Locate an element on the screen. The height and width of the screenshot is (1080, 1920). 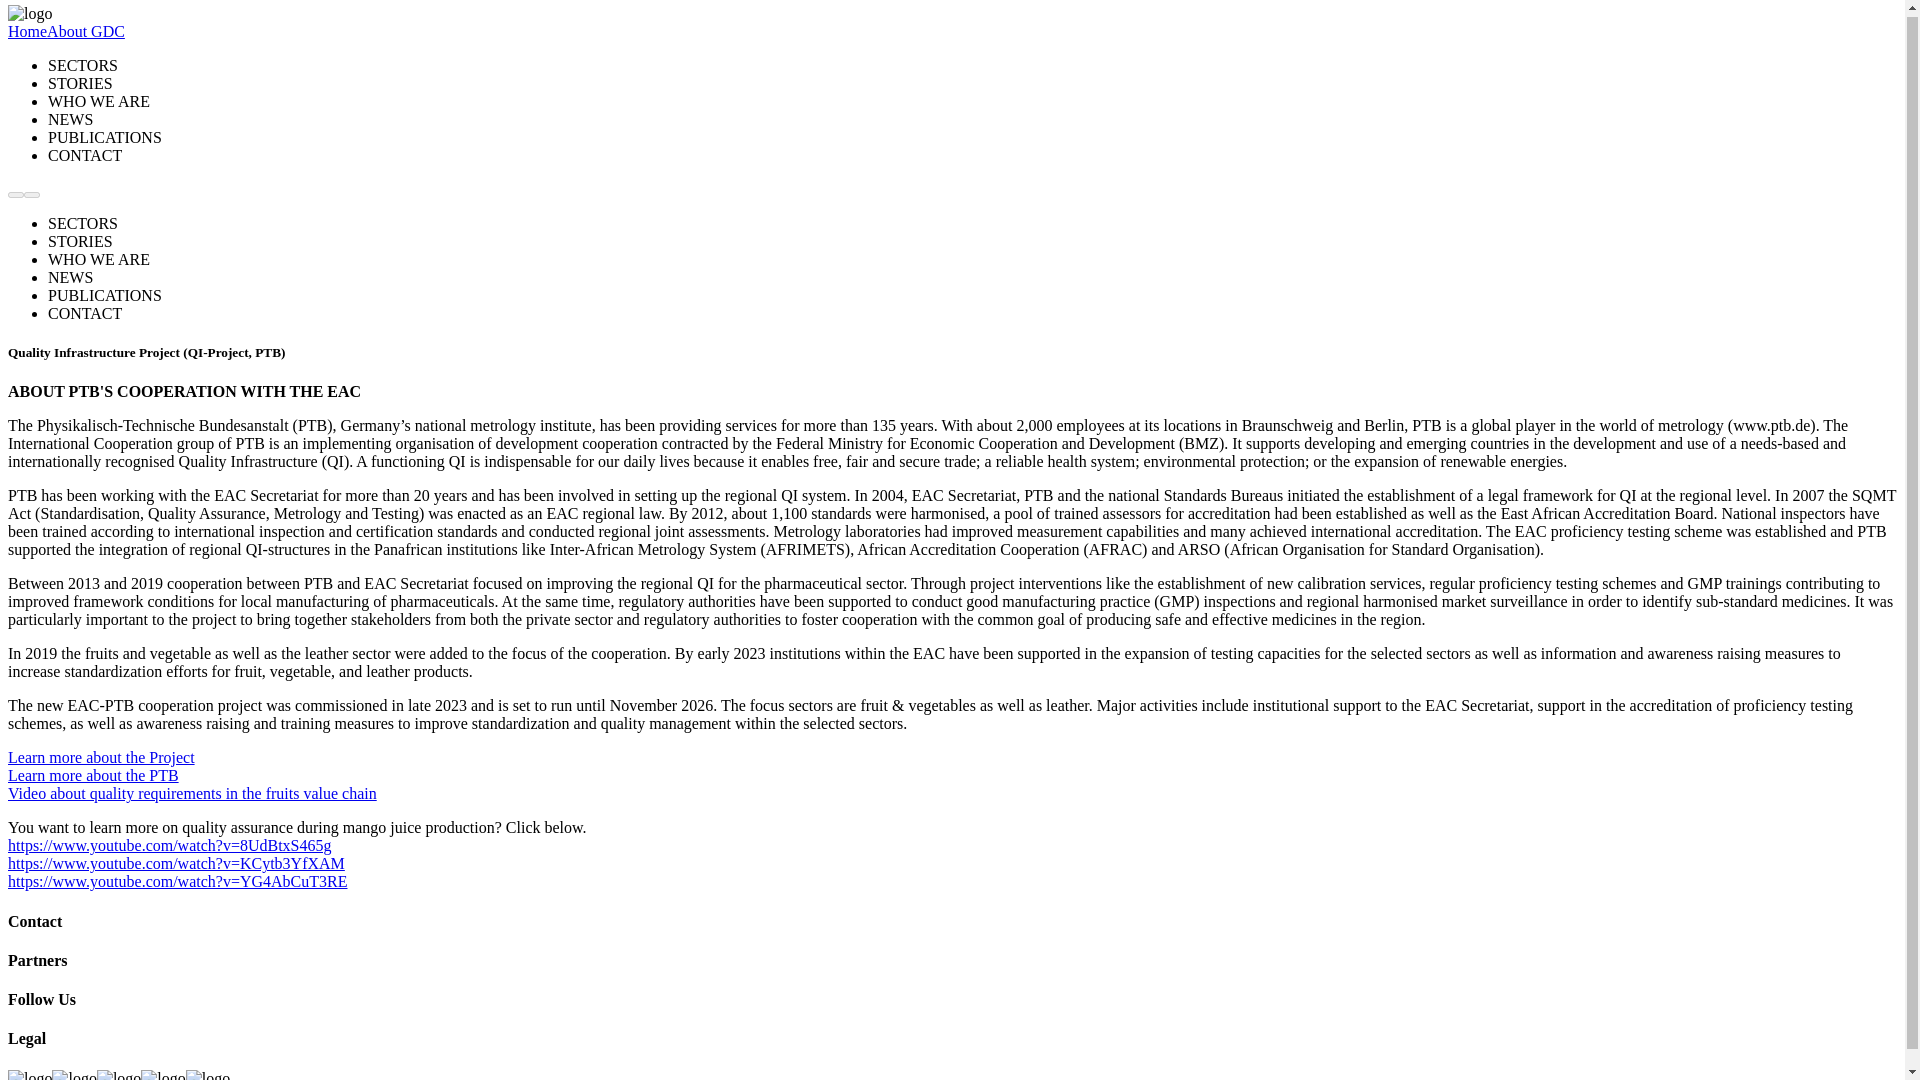
Video about quality requirements in the fruits value chain is located at coordinates (192, 794).